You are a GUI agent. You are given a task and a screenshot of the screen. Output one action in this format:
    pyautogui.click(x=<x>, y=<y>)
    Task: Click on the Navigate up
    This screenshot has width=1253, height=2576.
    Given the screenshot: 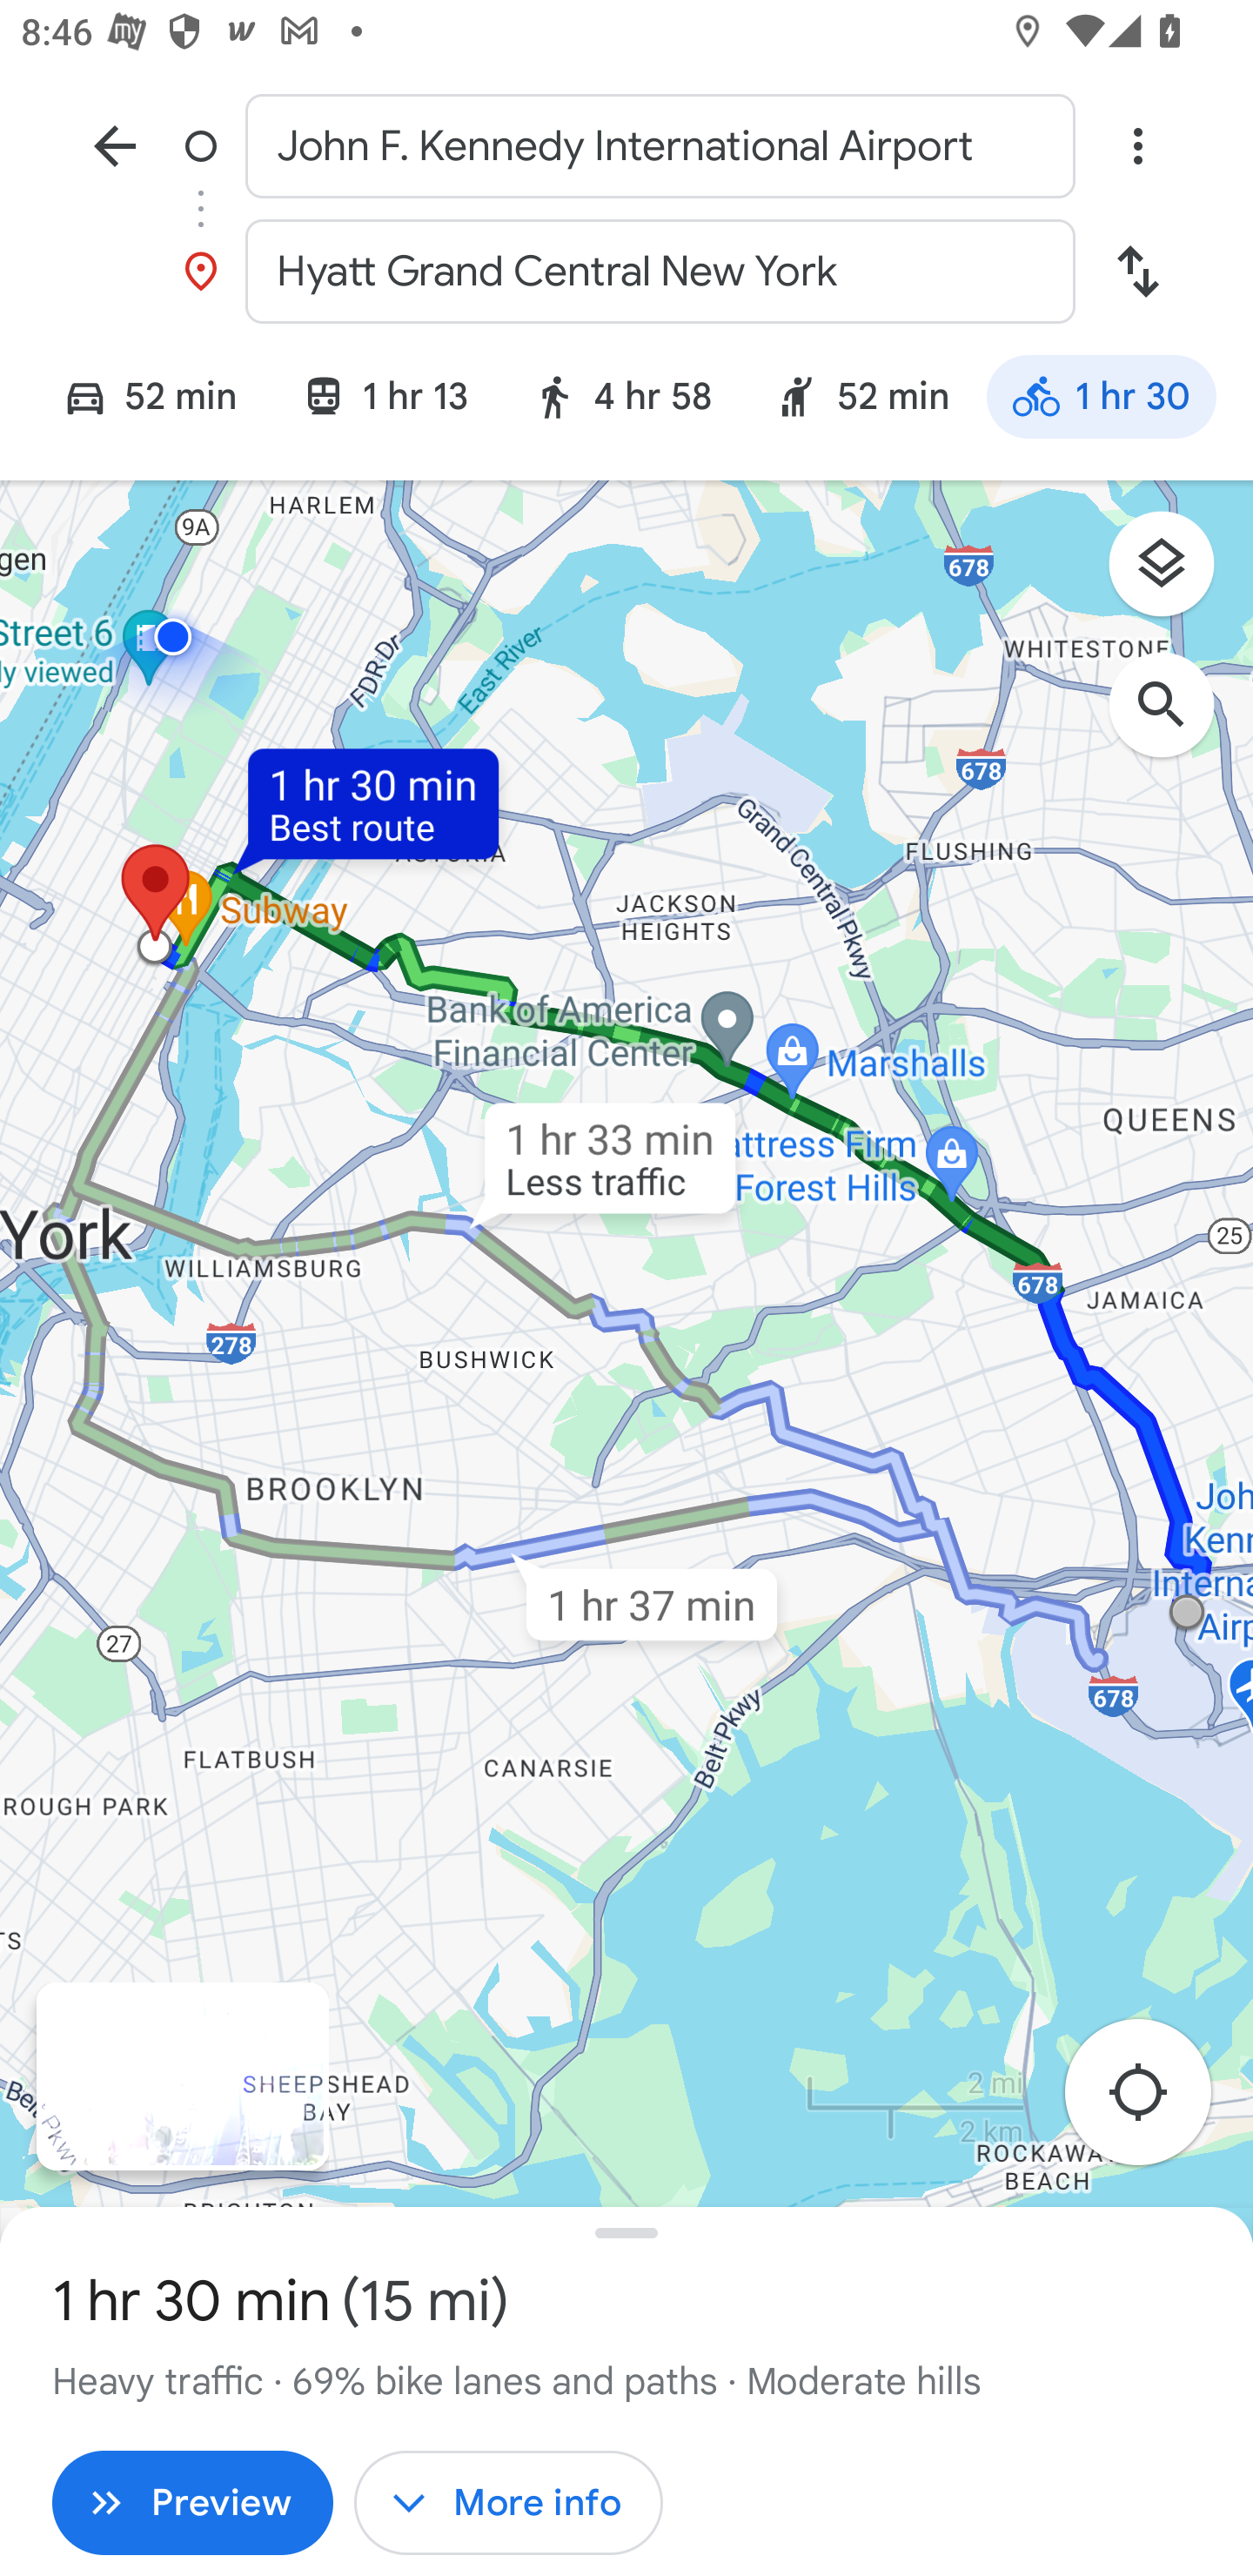 What is the action you would take?
    pyautogui.click(x=115, y=144)
    